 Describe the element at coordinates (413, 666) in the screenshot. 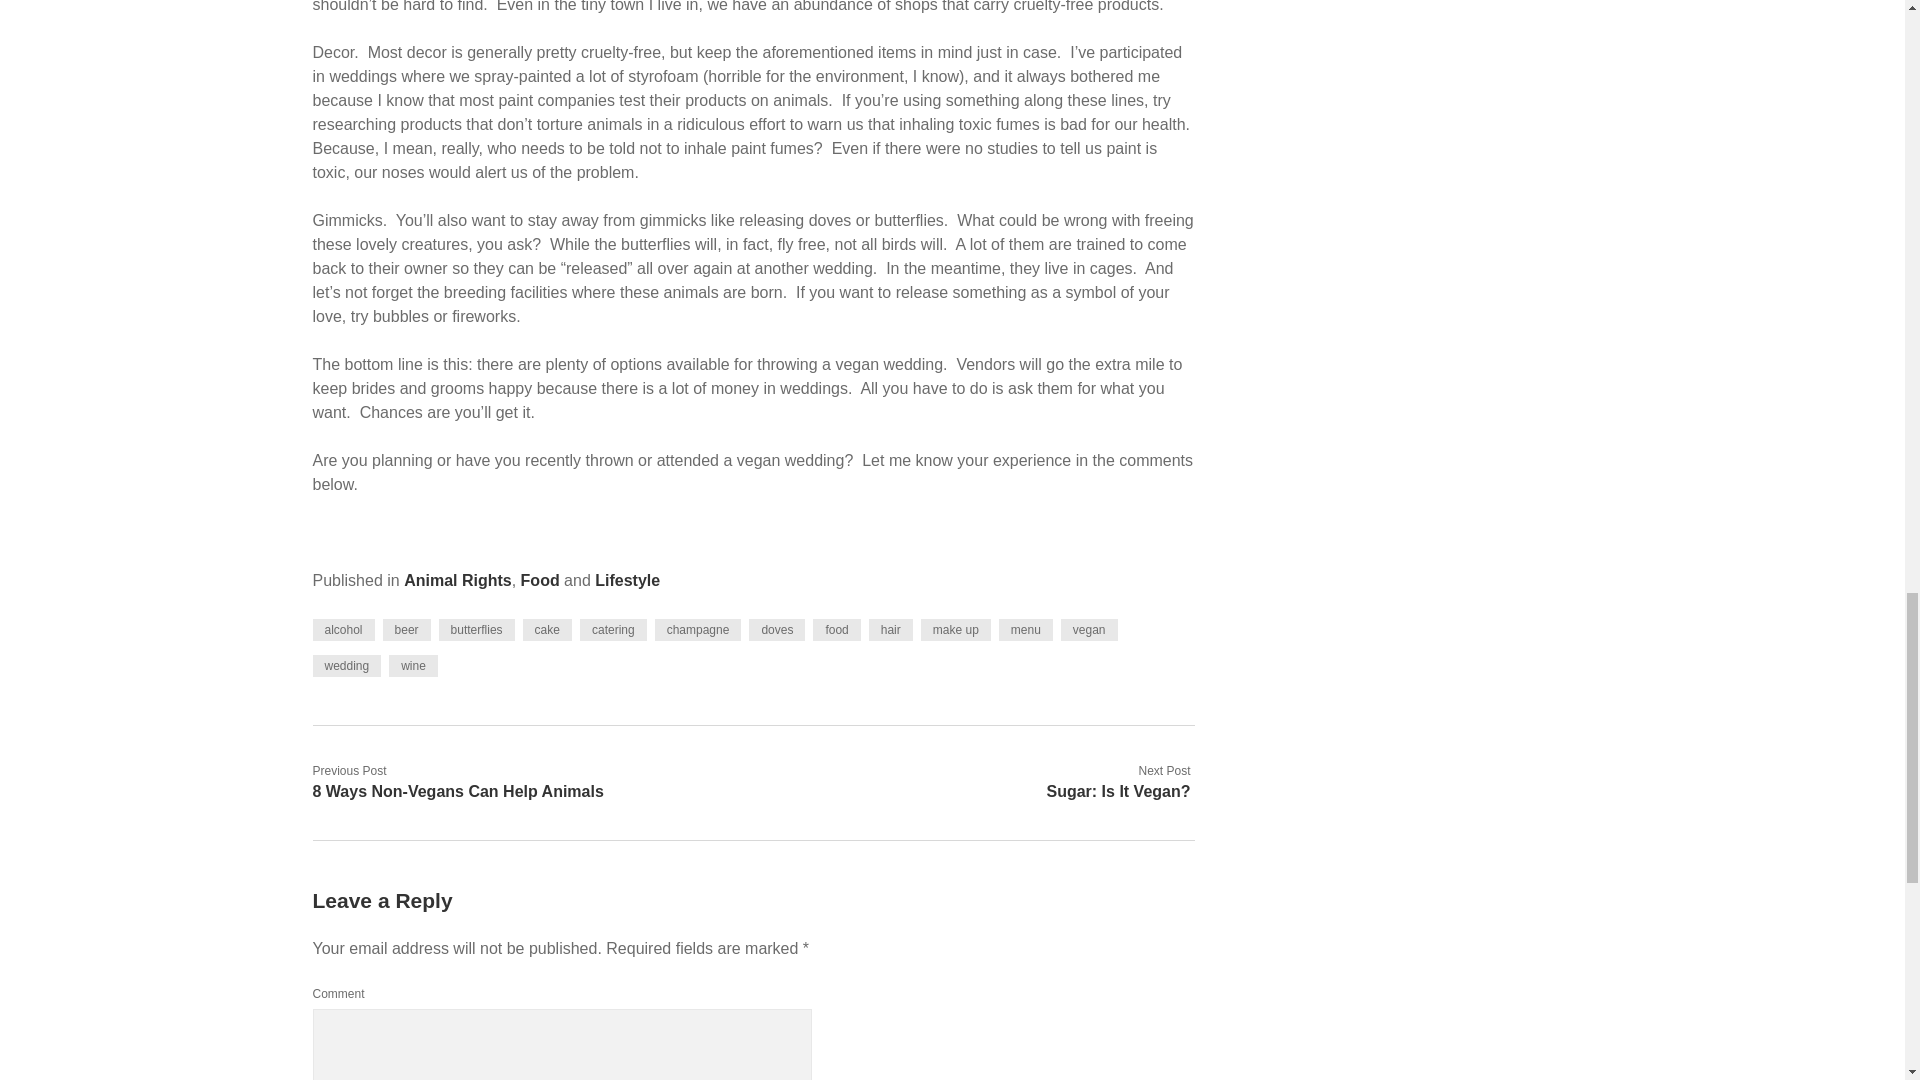

I see `wine` at that location.